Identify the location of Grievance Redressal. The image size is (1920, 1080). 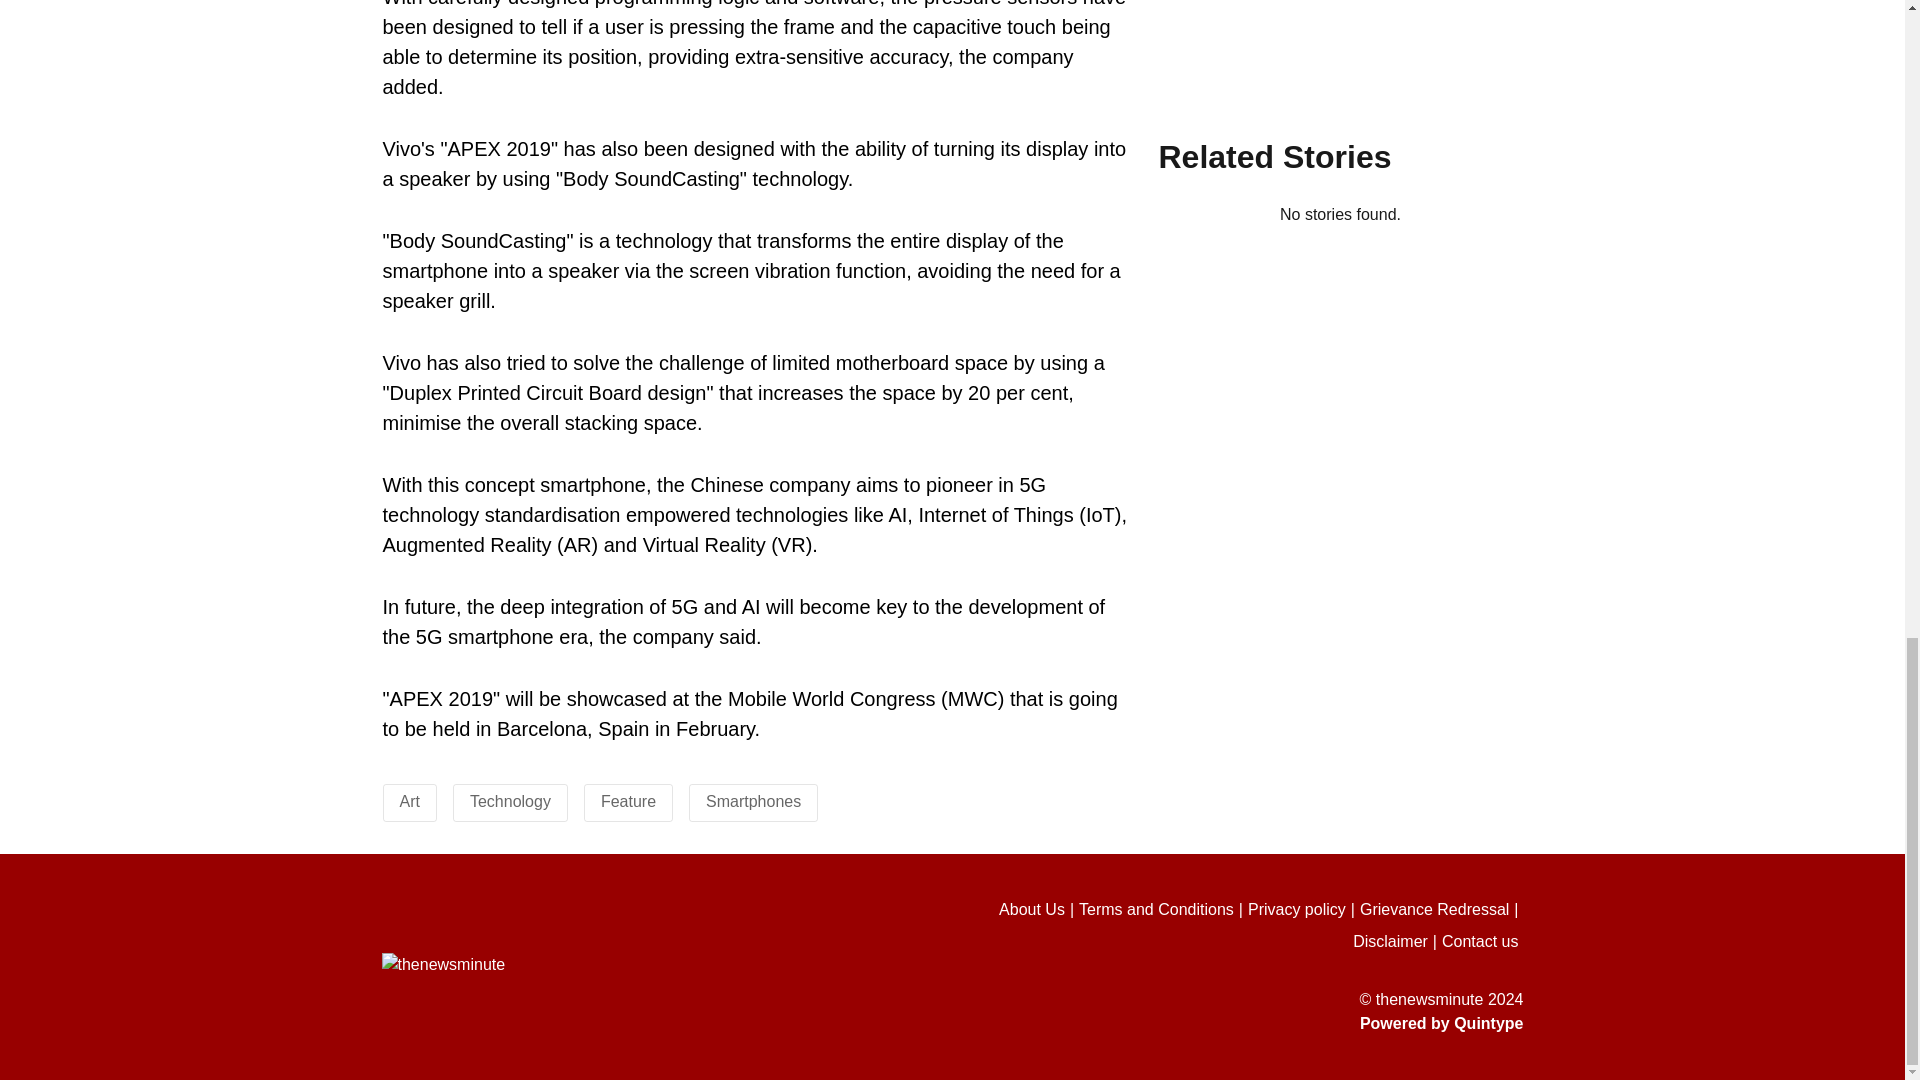
(1442, 910).